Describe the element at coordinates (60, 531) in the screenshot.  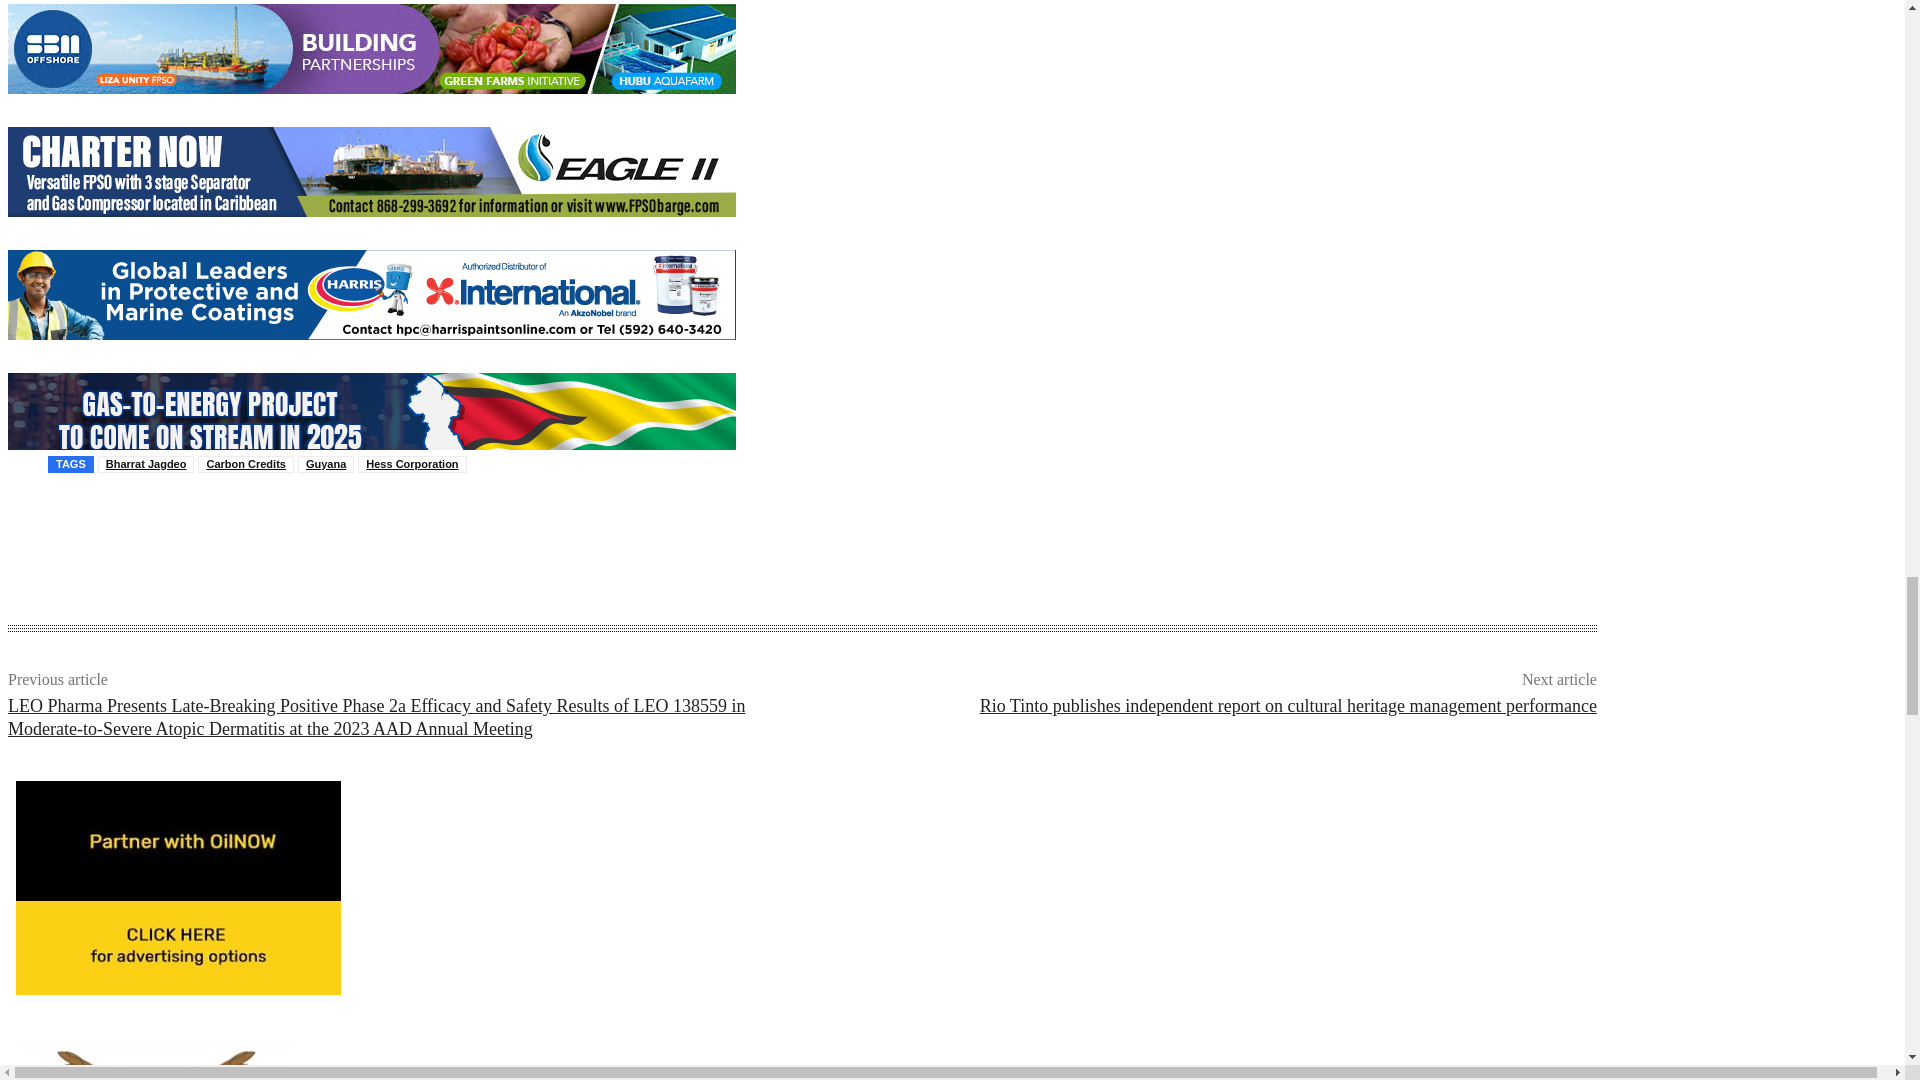
I see `Share article` at that location.